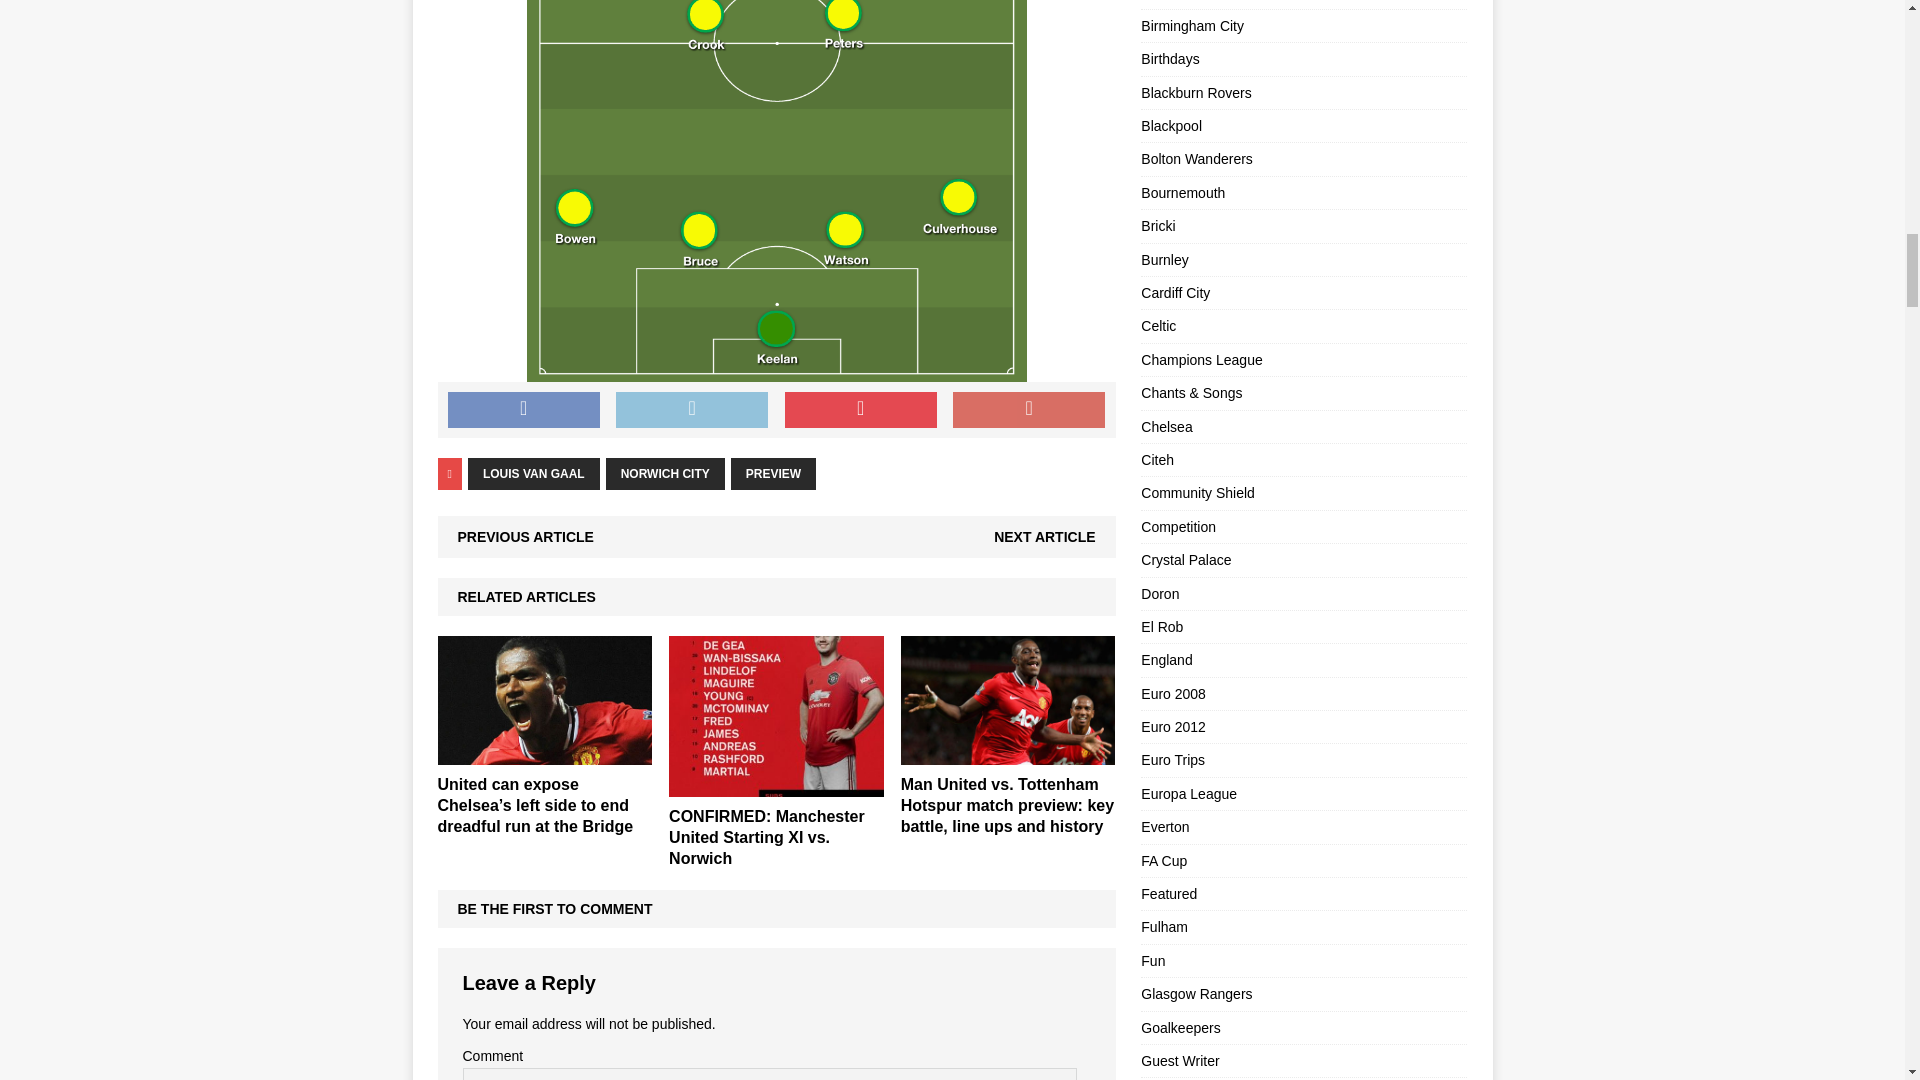  Describe the element at coordinates (523, 410) in the screenshot. I see `Share on Facebook` at that location.